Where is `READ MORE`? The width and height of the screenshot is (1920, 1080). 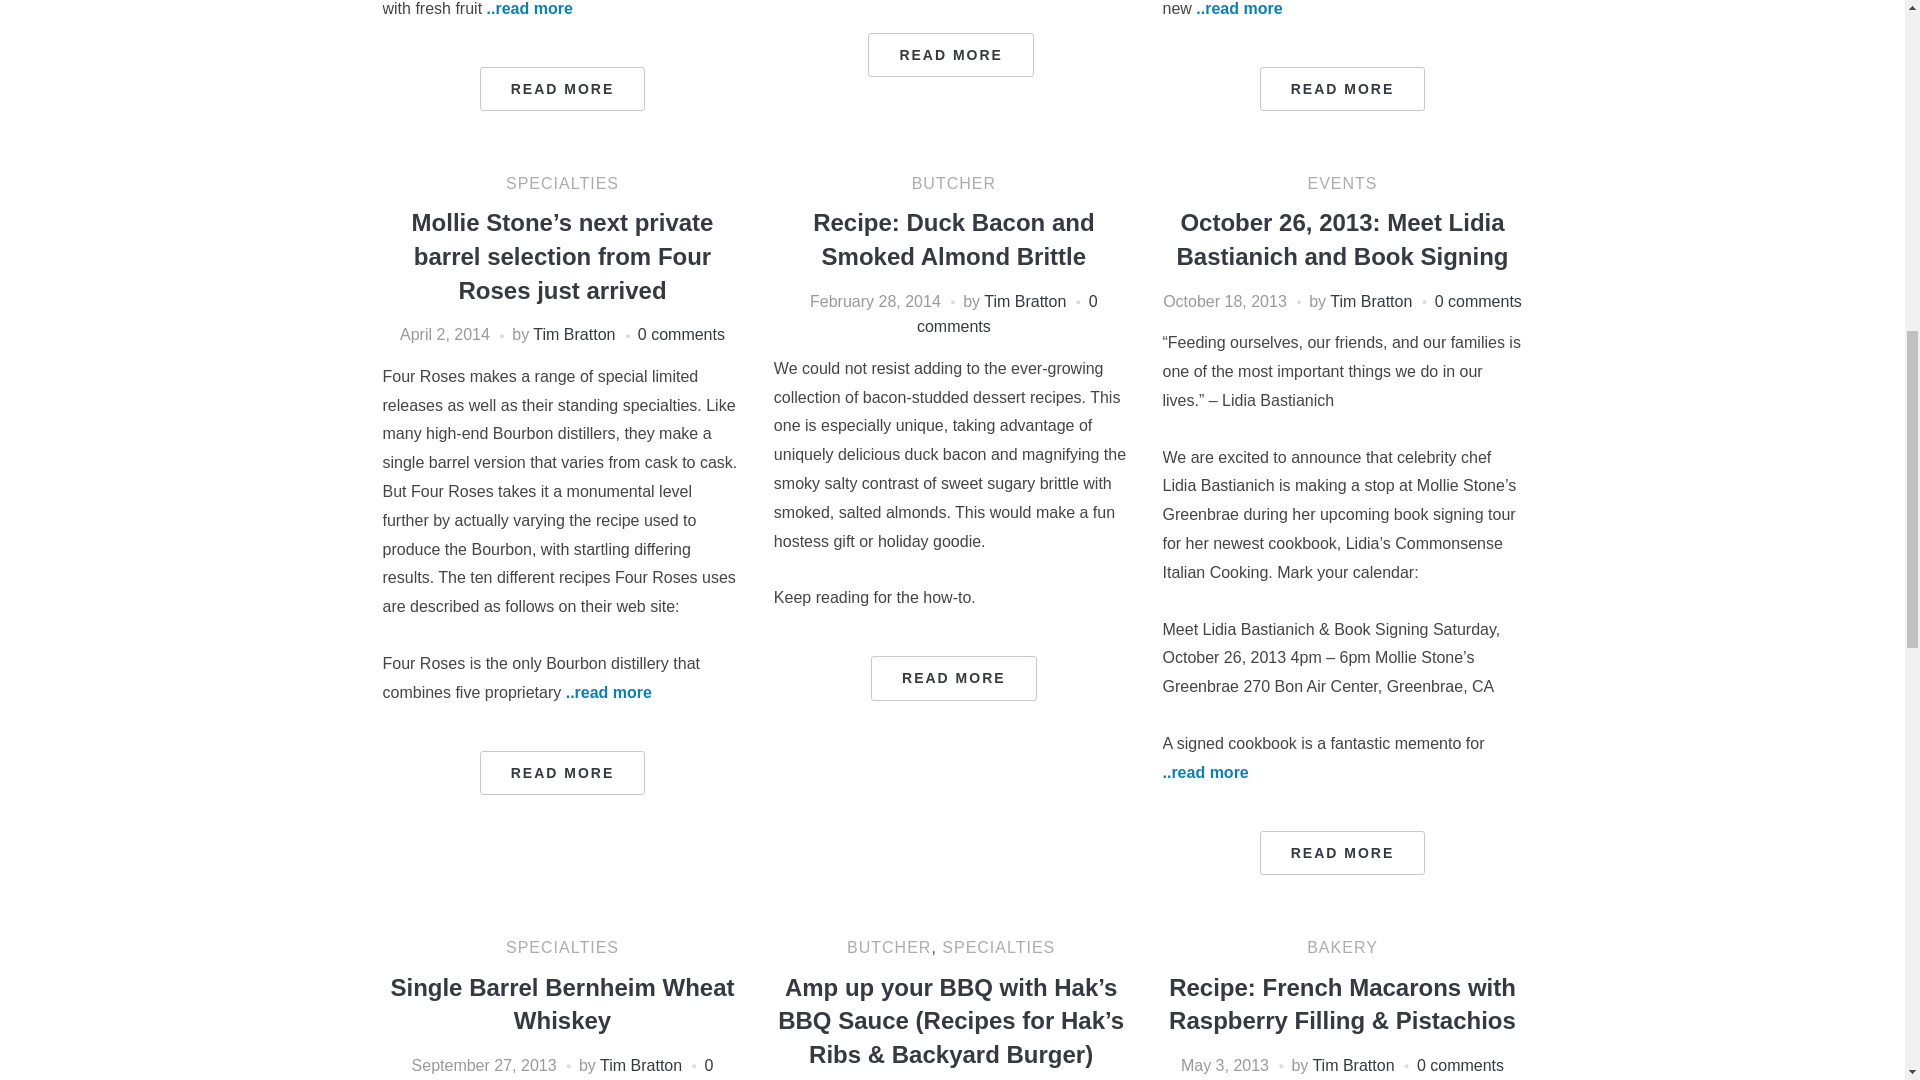
READ MORE is located at coordinates (950, 54).